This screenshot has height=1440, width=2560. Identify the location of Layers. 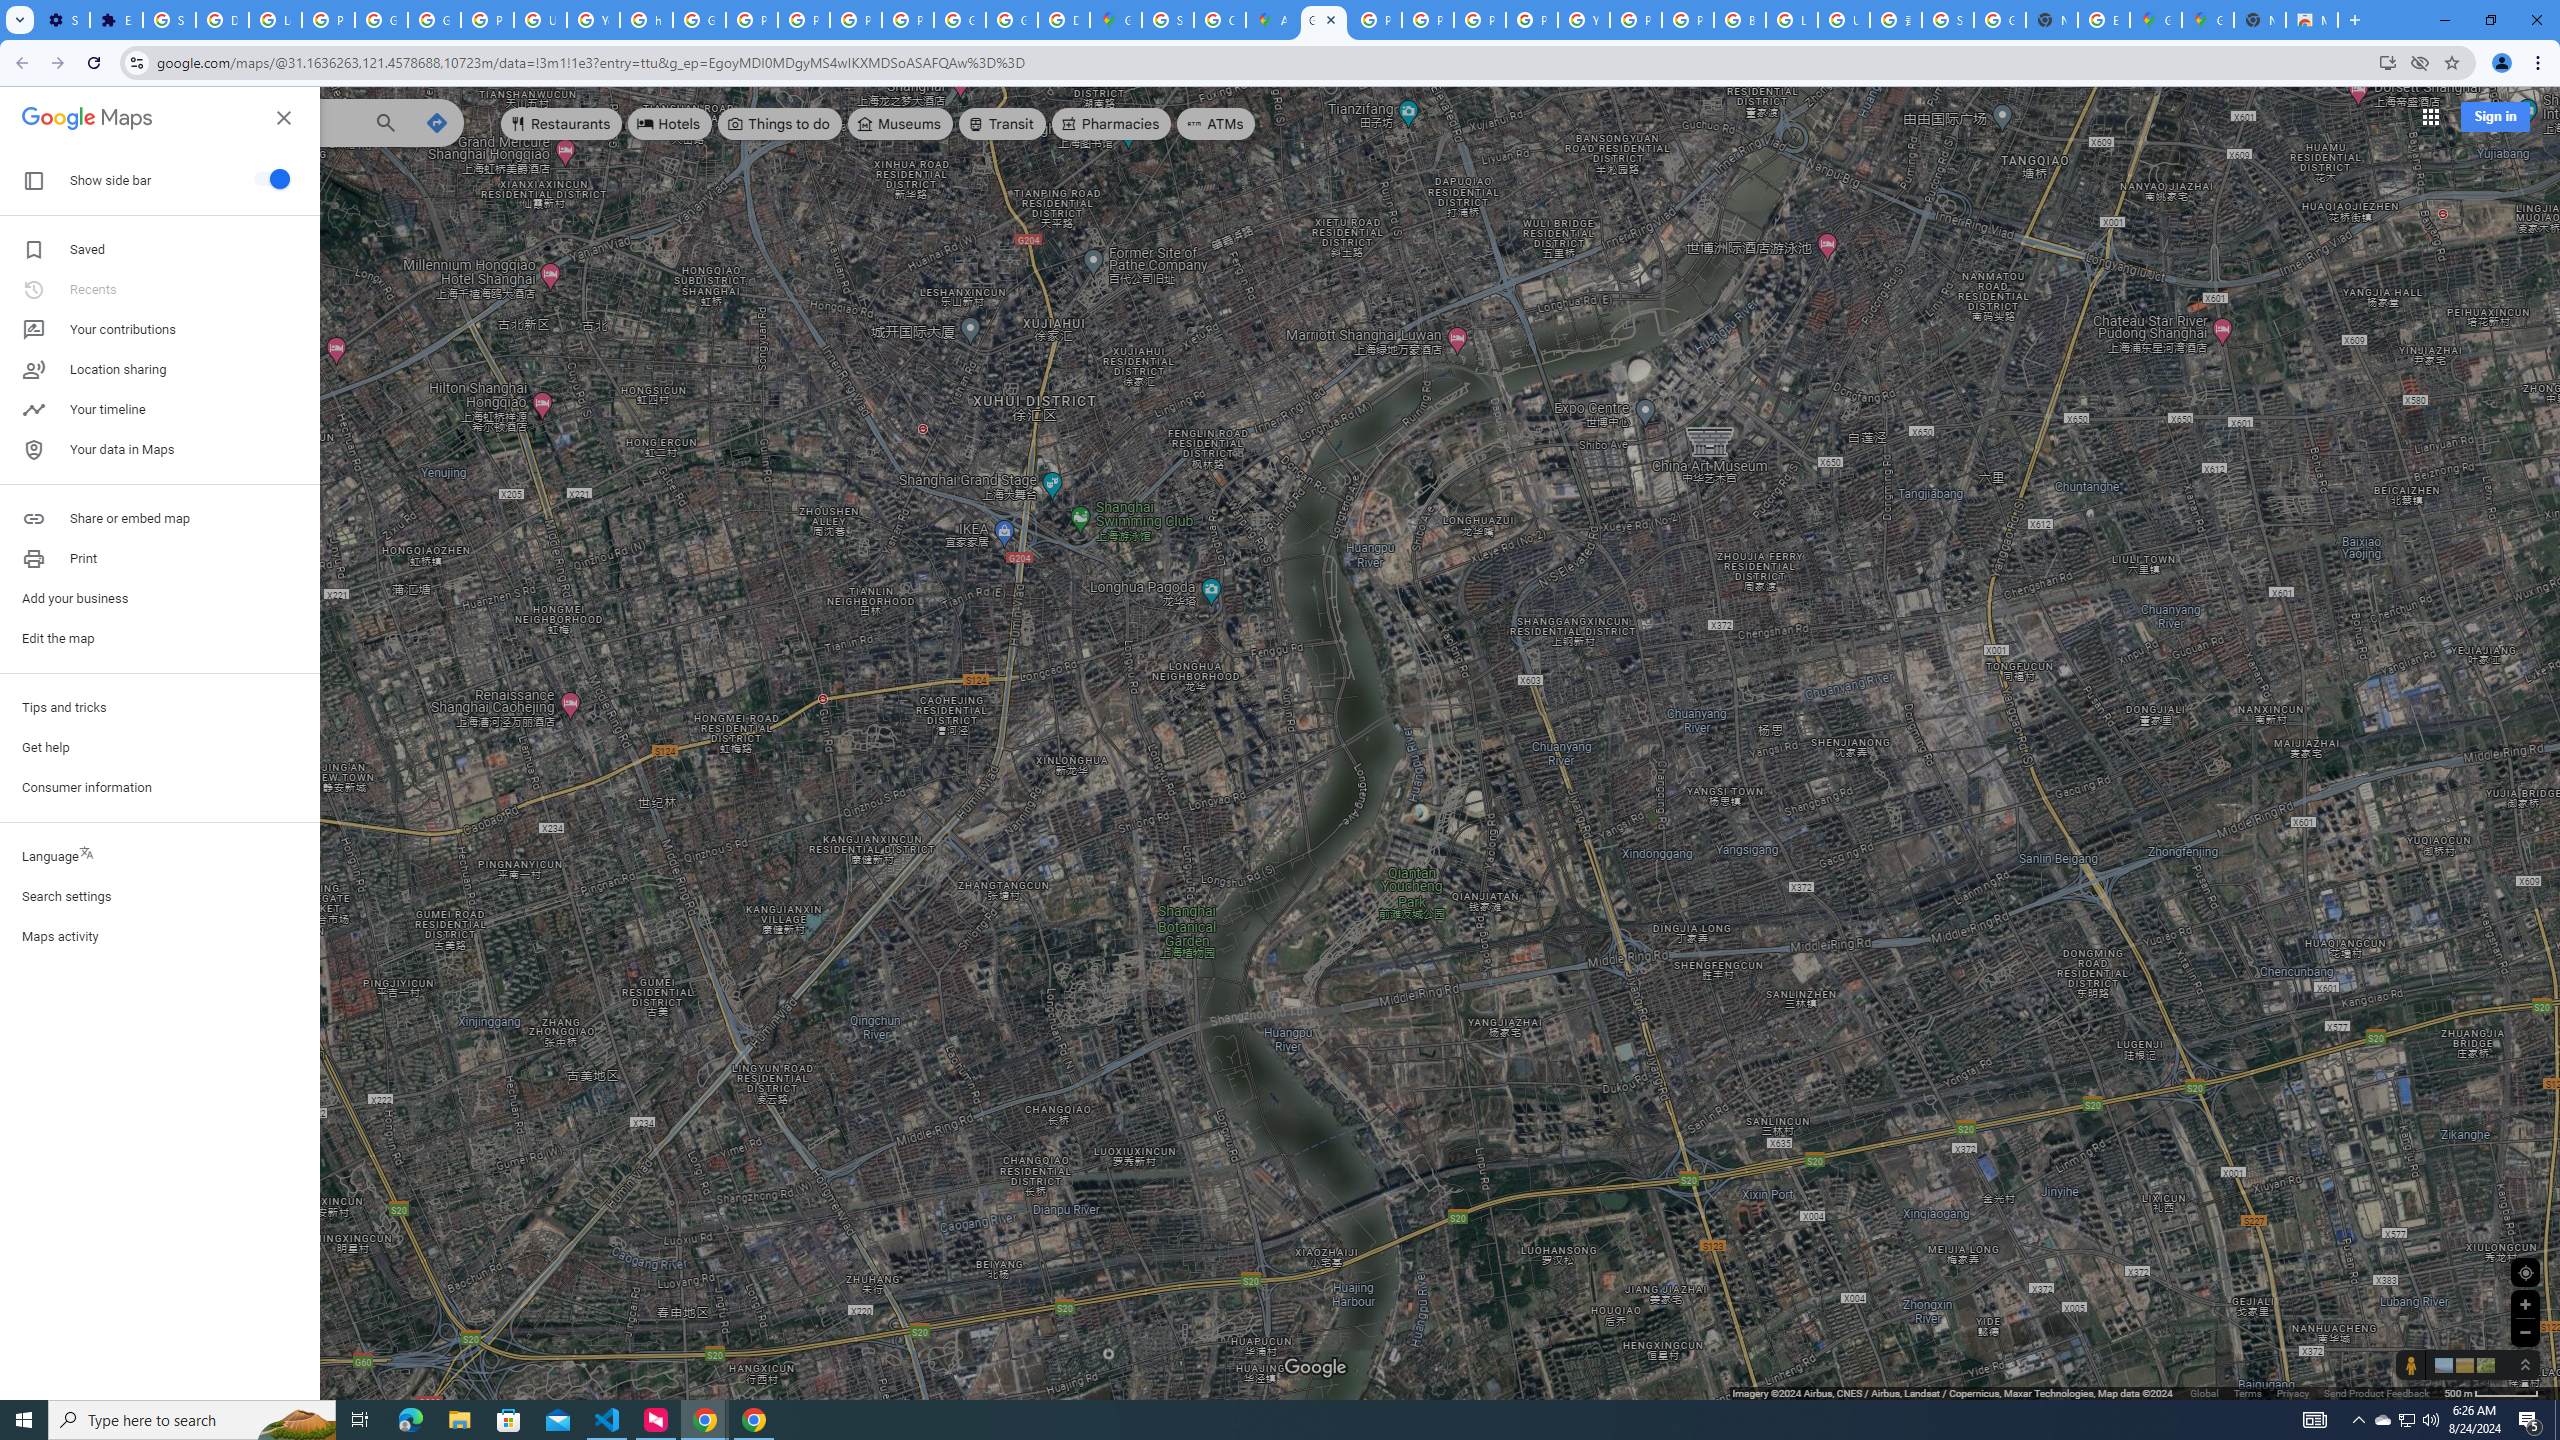
(131, 1340).